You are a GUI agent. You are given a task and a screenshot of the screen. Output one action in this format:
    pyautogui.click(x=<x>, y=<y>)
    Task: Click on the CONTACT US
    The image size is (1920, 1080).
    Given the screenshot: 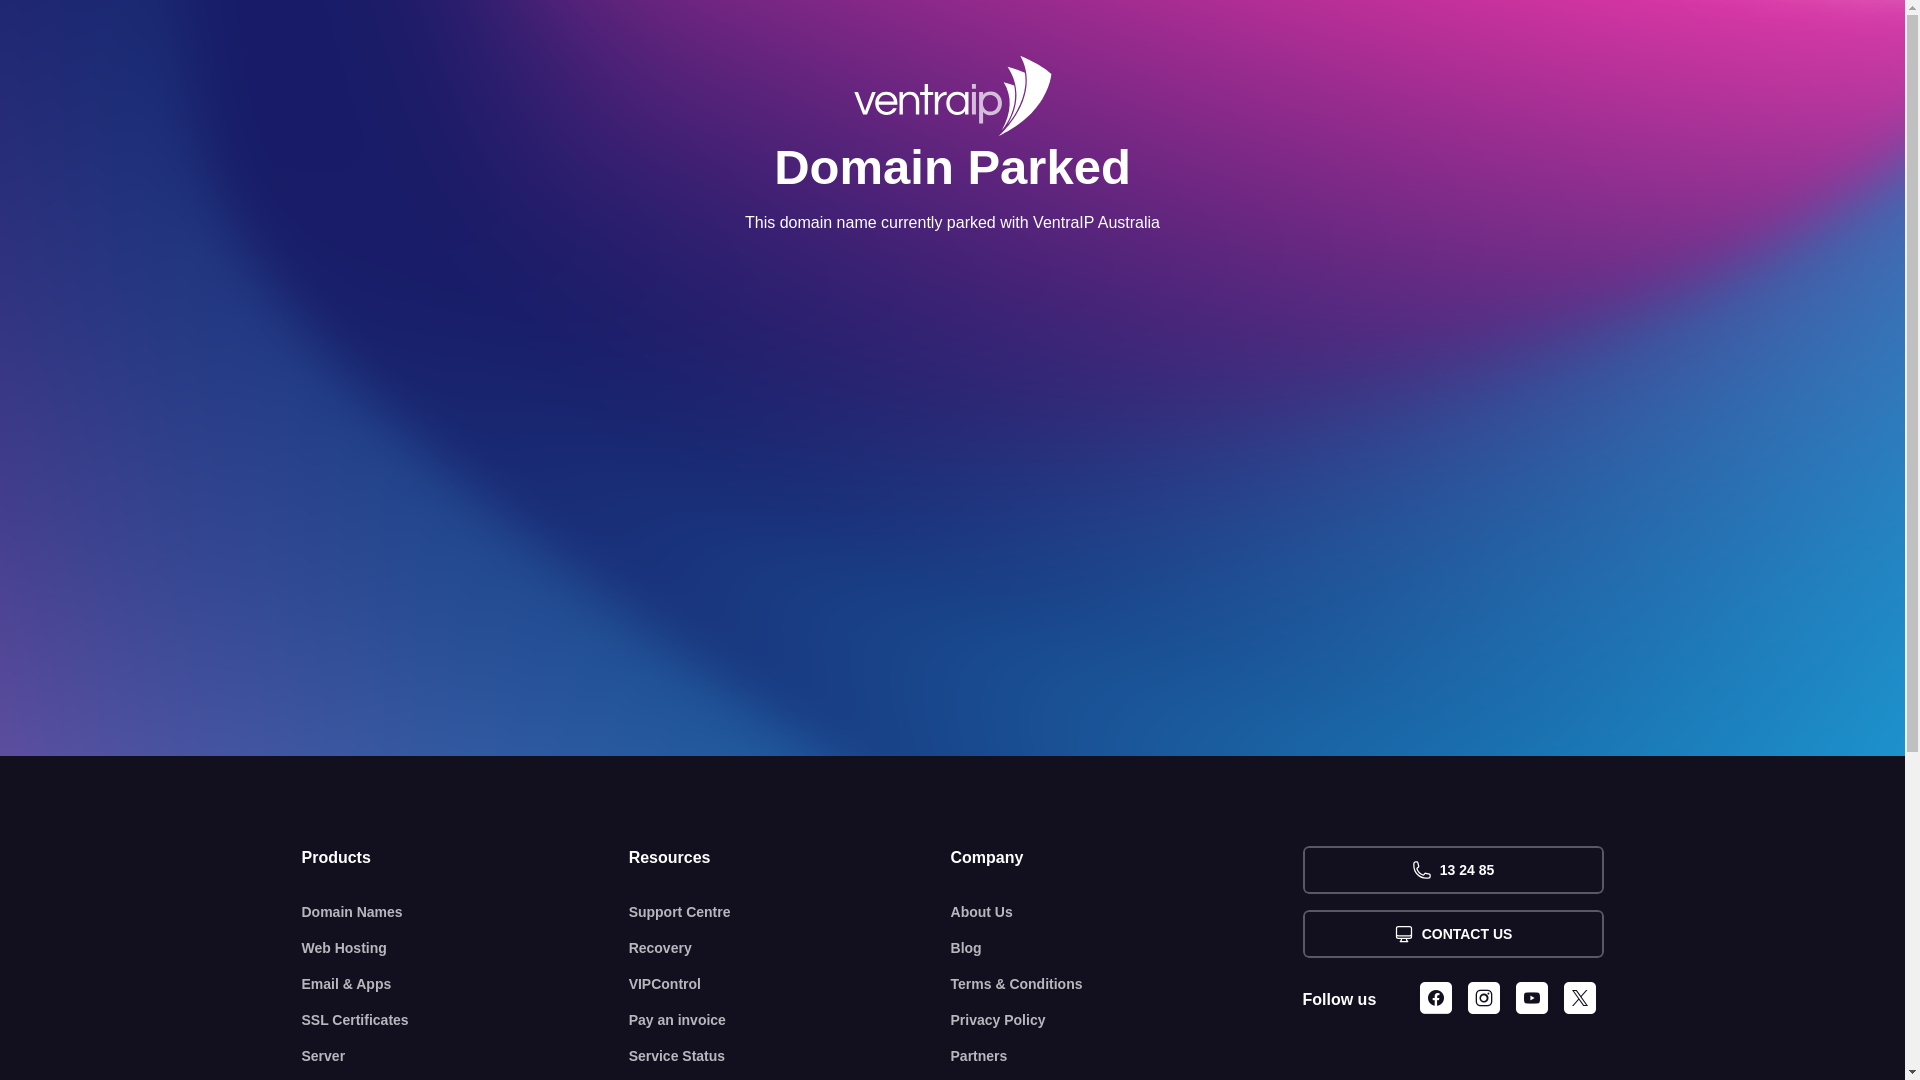 What is the action you would take?
    pyautogui.click(x=1452, y=934)
    